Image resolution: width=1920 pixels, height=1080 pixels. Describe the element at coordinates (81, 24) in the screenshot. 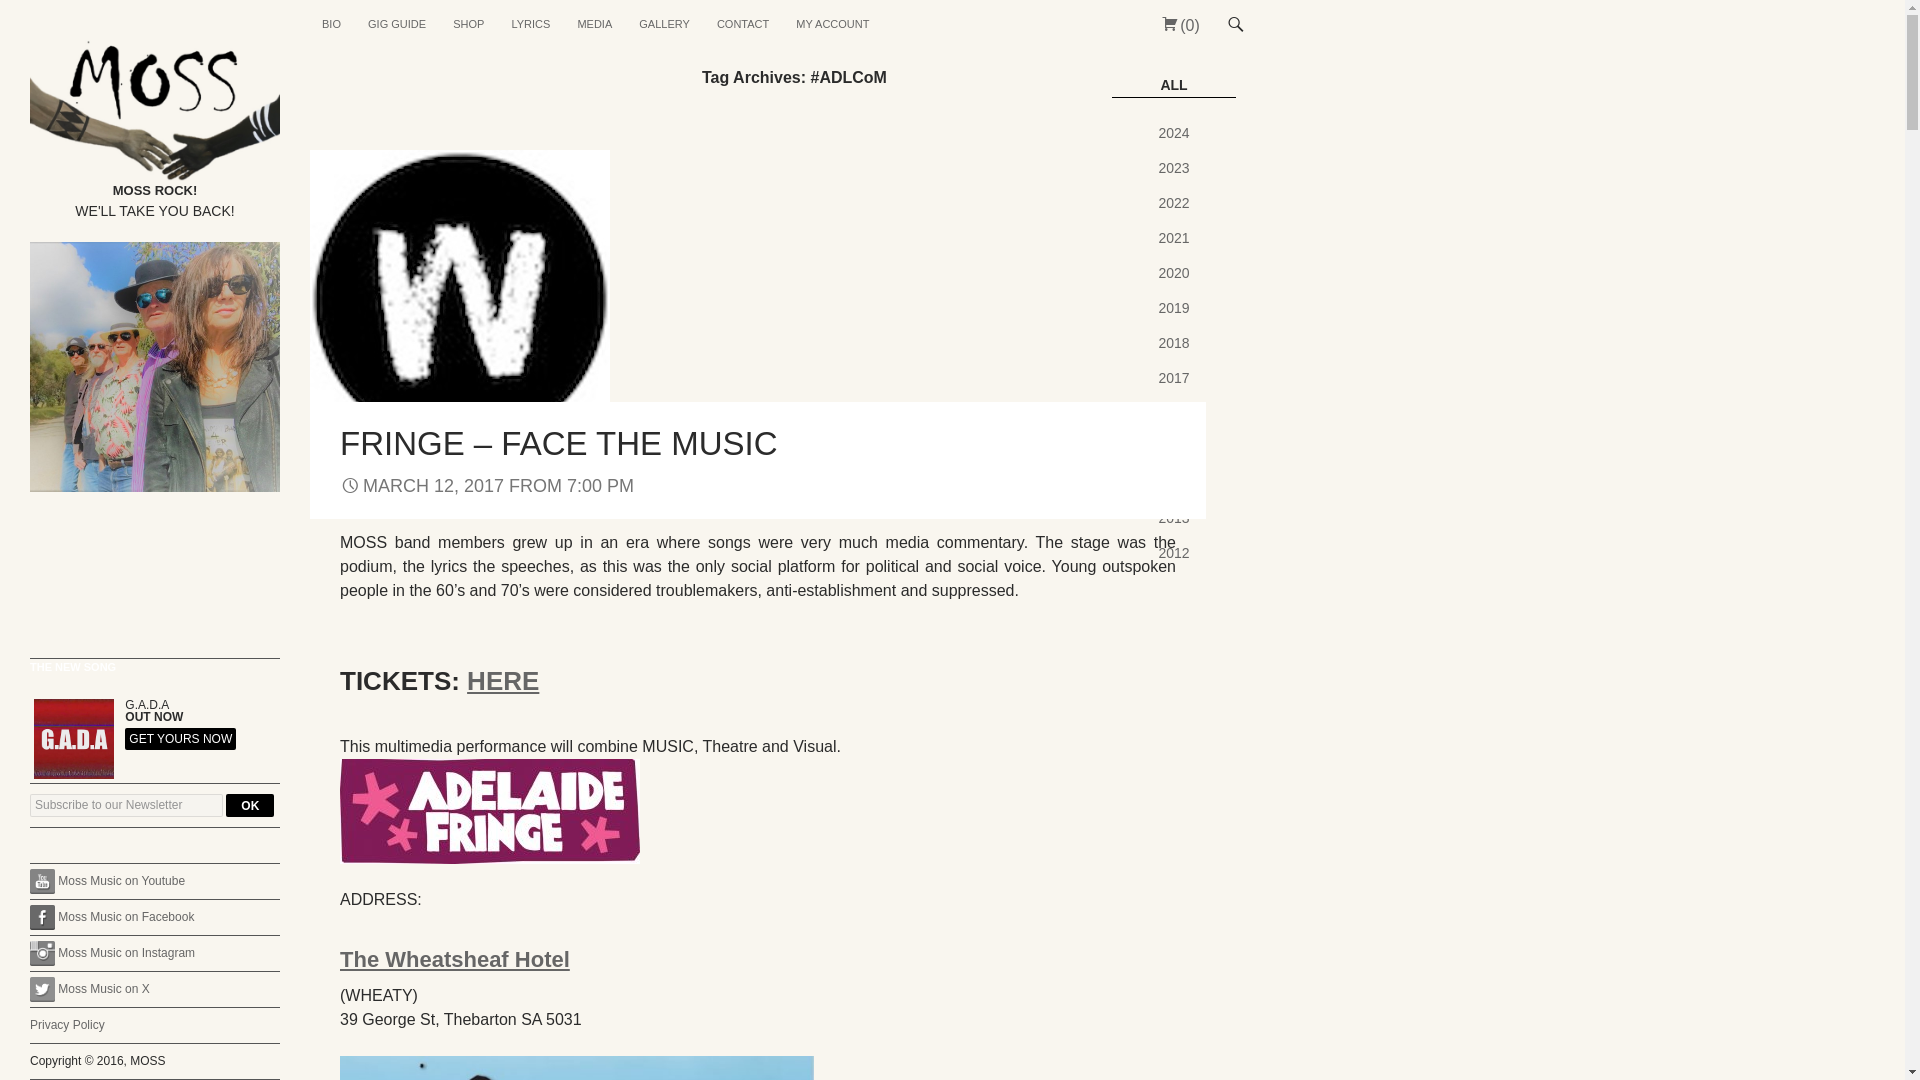

I see `Moss Music` at that location.